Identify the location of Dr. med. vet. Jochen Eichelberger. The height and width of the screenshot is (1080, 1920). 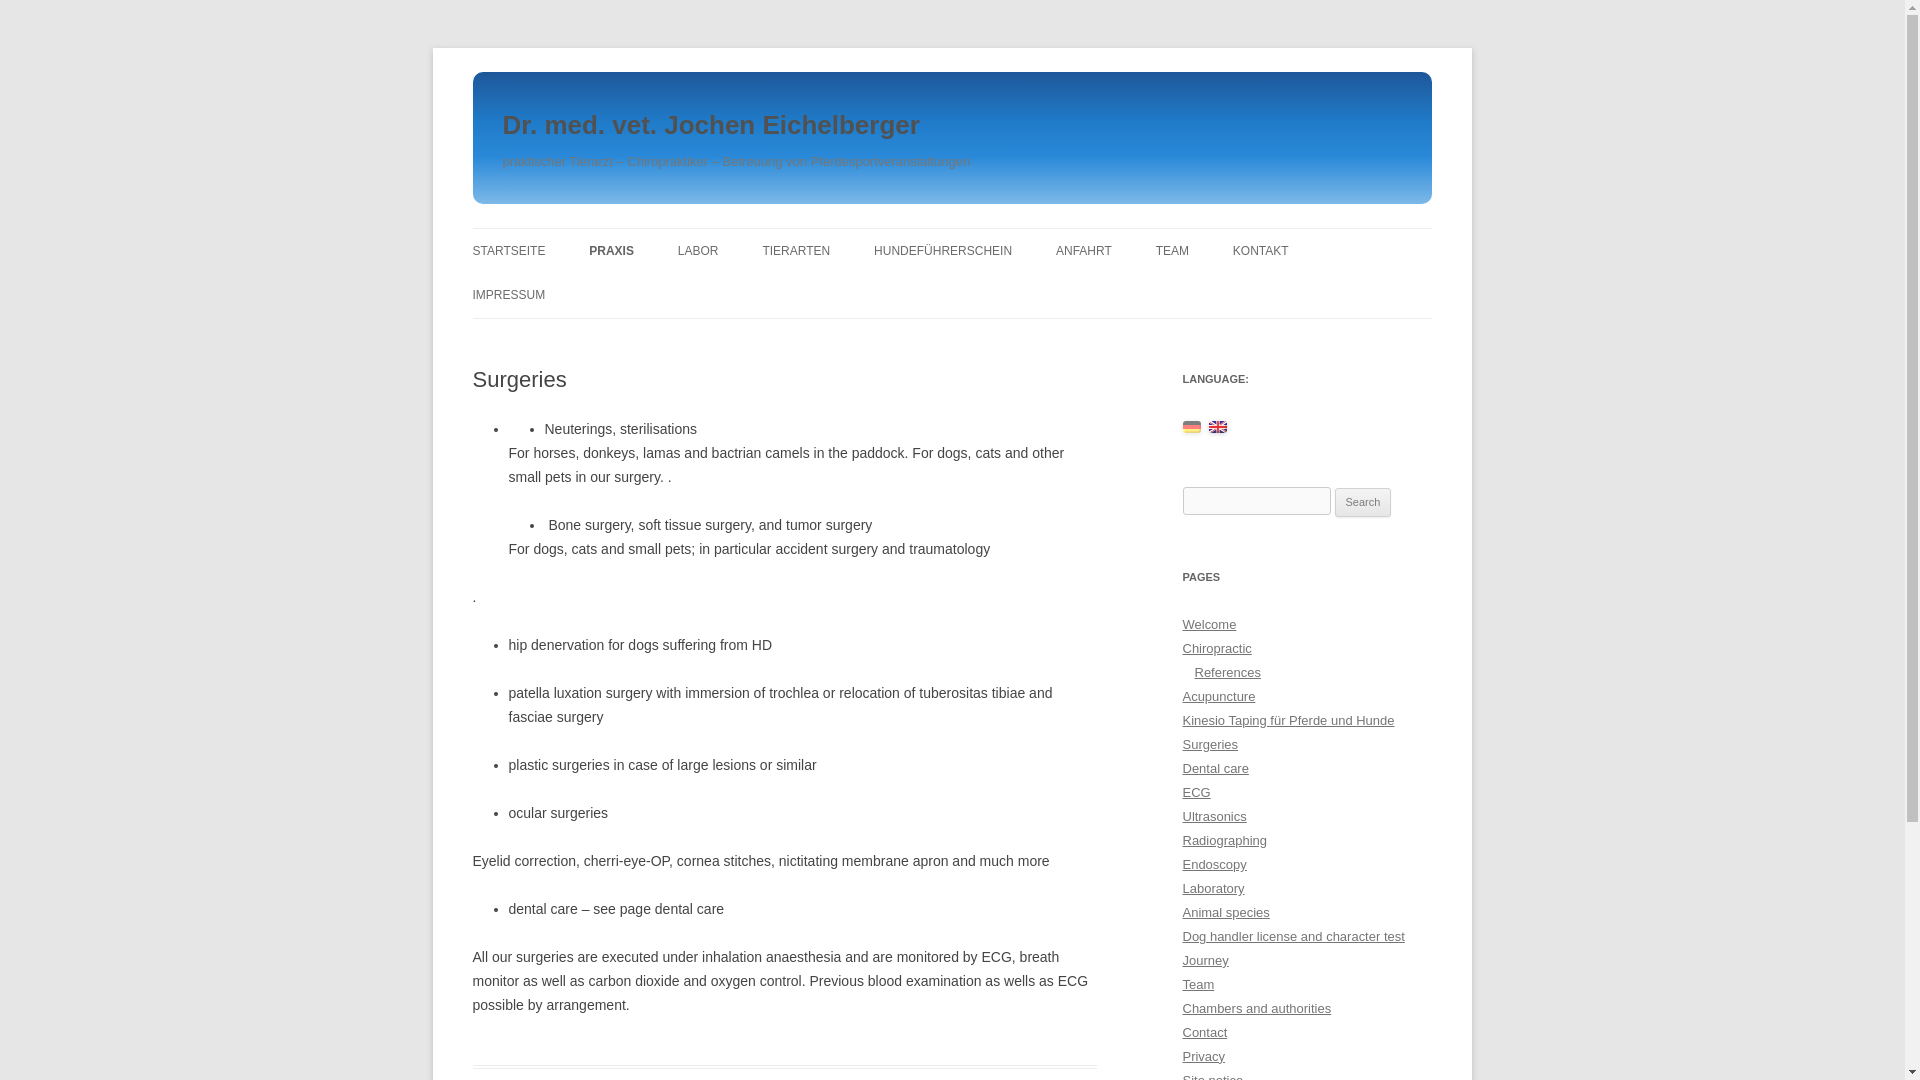
(710, 126).